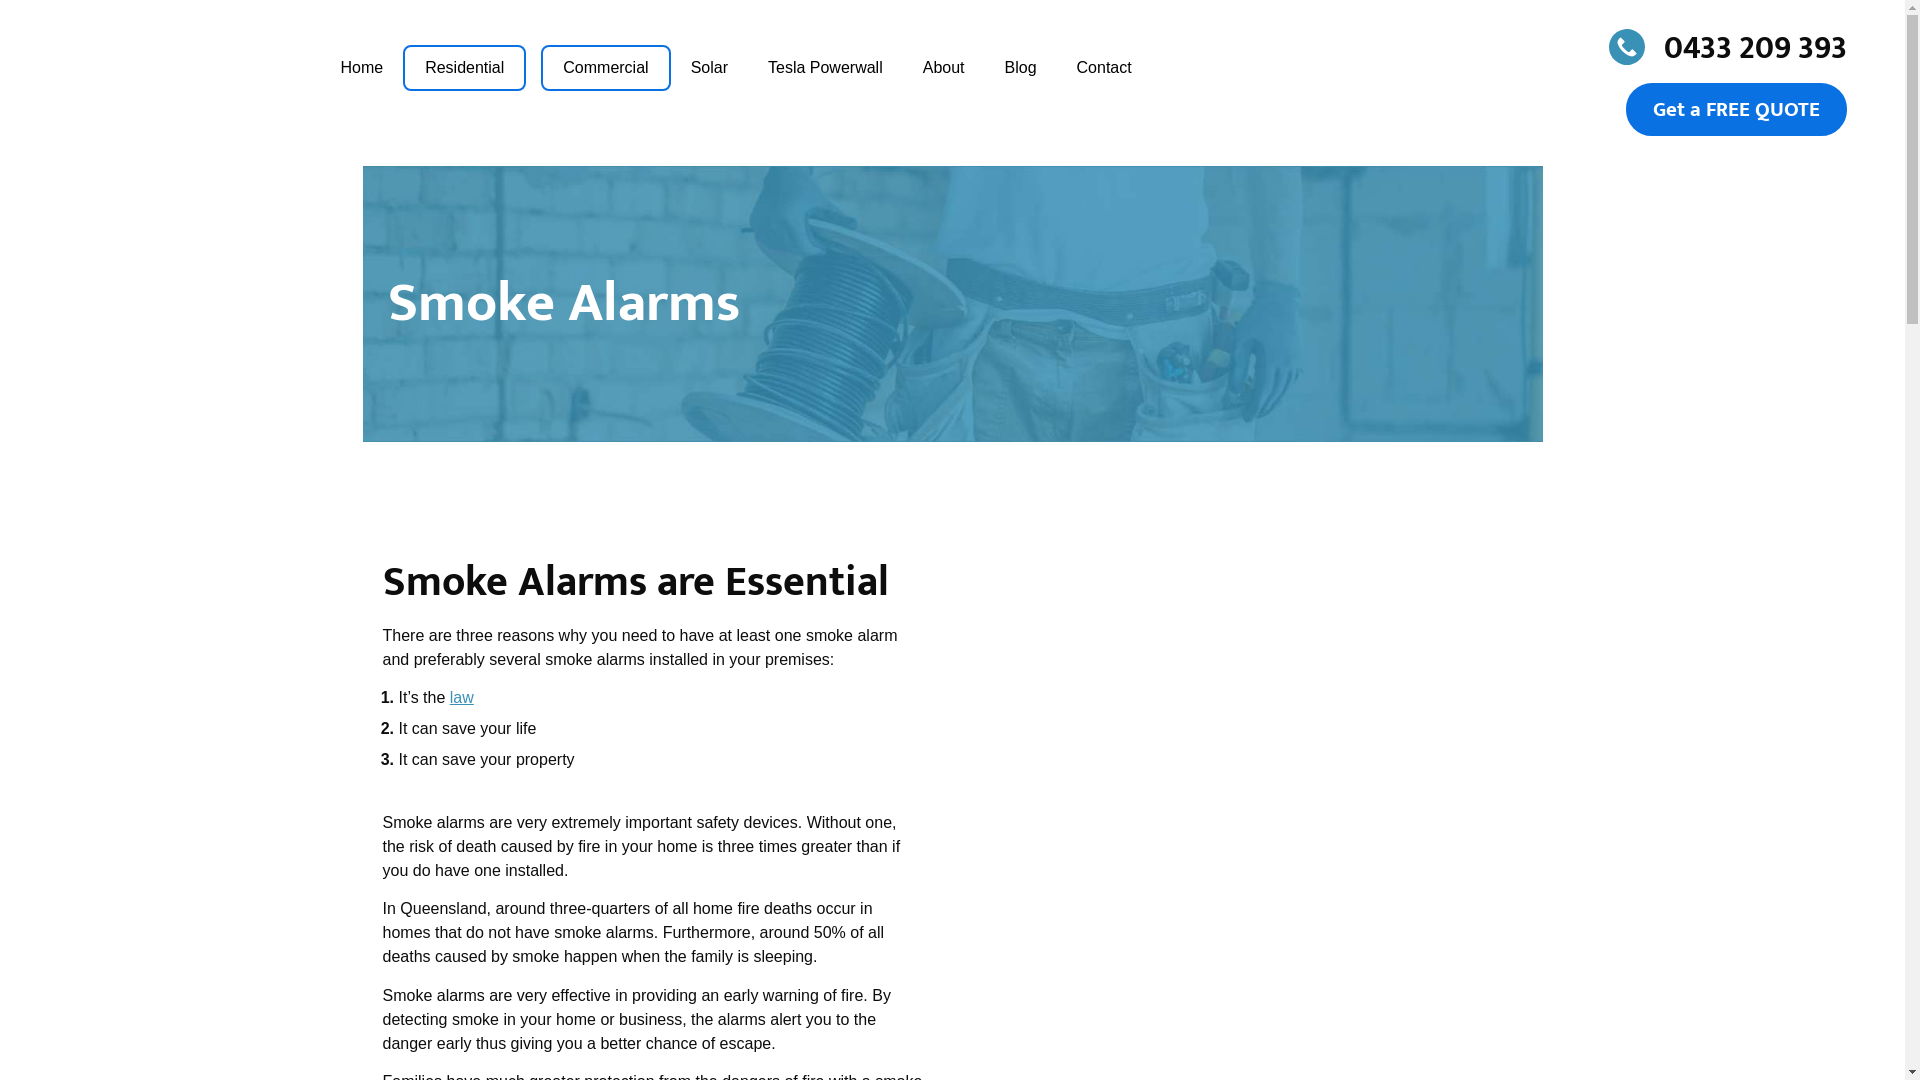 This screenshot has height=1080, width=1920. What do you see at coordinates (1736, 110) in the screenshot?
I see `Get a FREE QUOTE` at bounding box center [1736, 110].